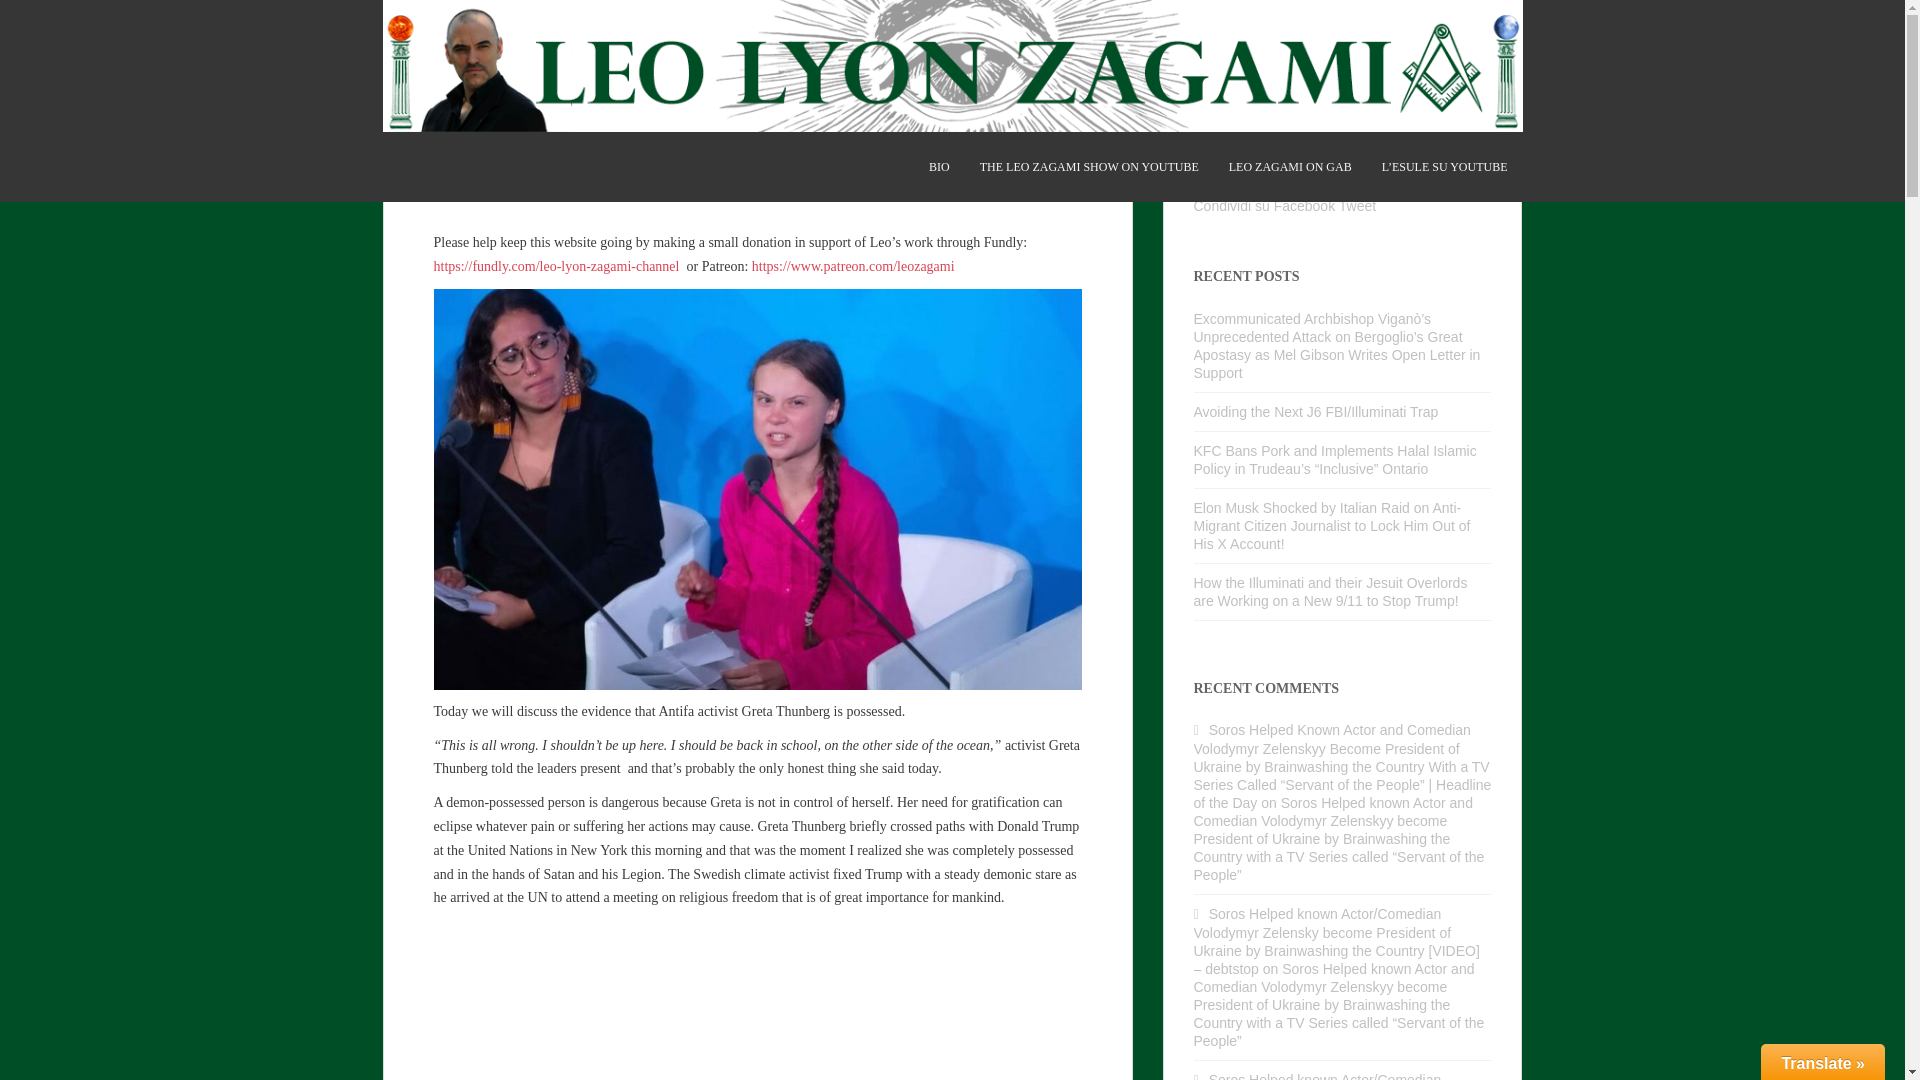 This screenshot has height=1080, width=1920. What do you see at coordinates (1290, 166) in the screenshot?
I see `LEO ZAGAMI ON GAB` at bounding box center [1290, 166].